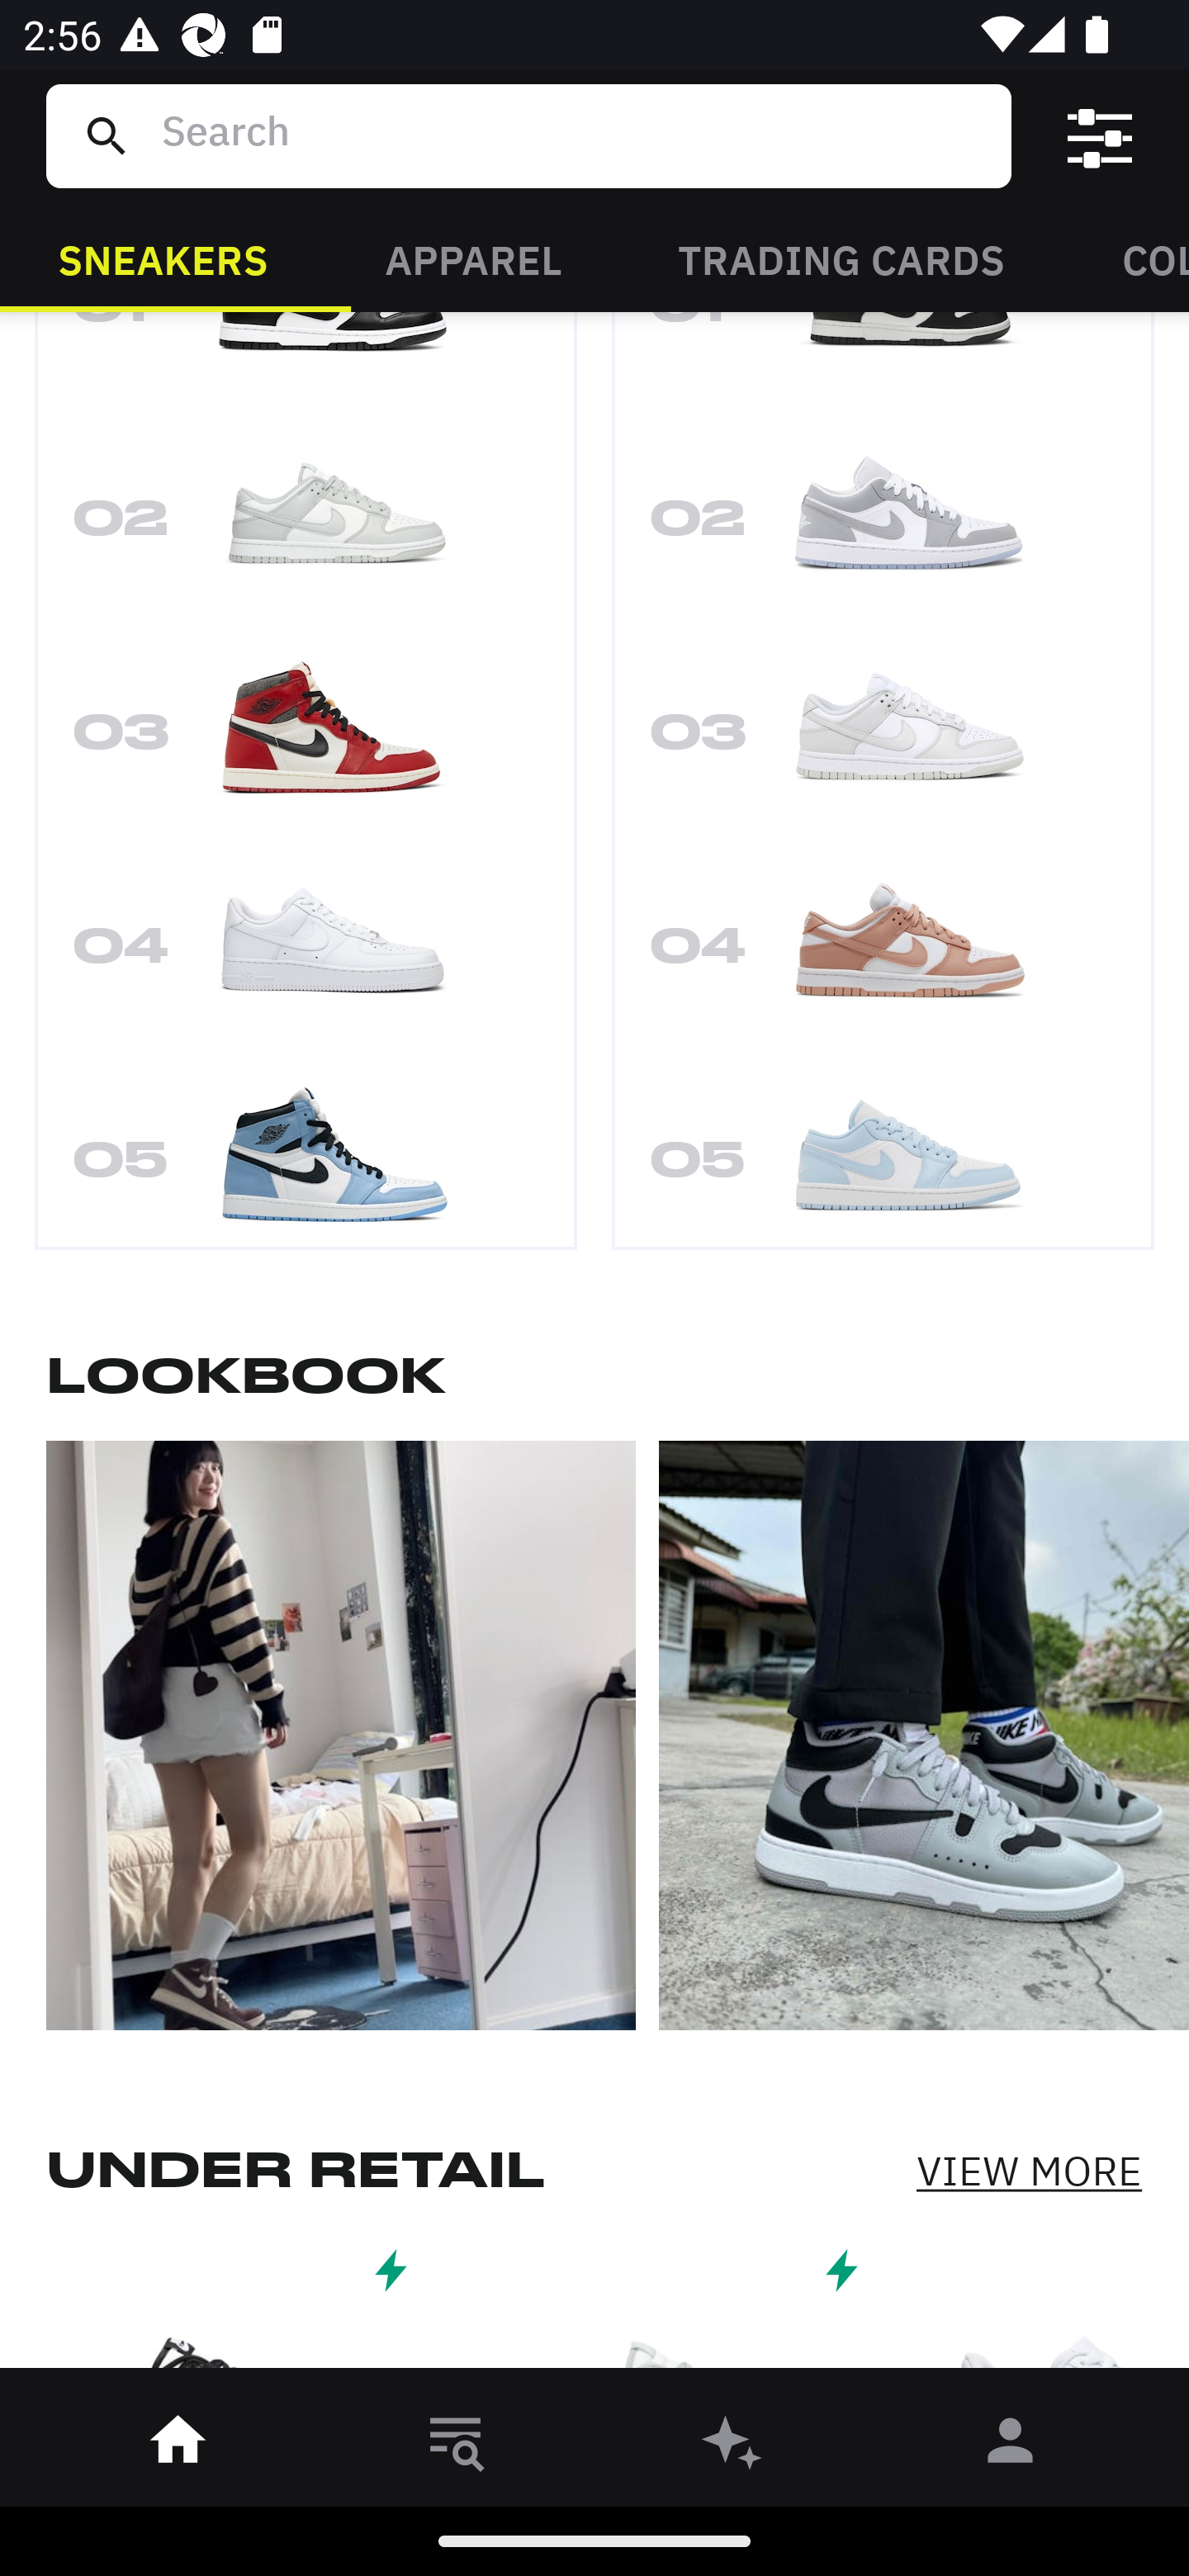 The height and width of the screenshot is (2576, 1189). I want to click on 󰀄, so click(1011, 2446).